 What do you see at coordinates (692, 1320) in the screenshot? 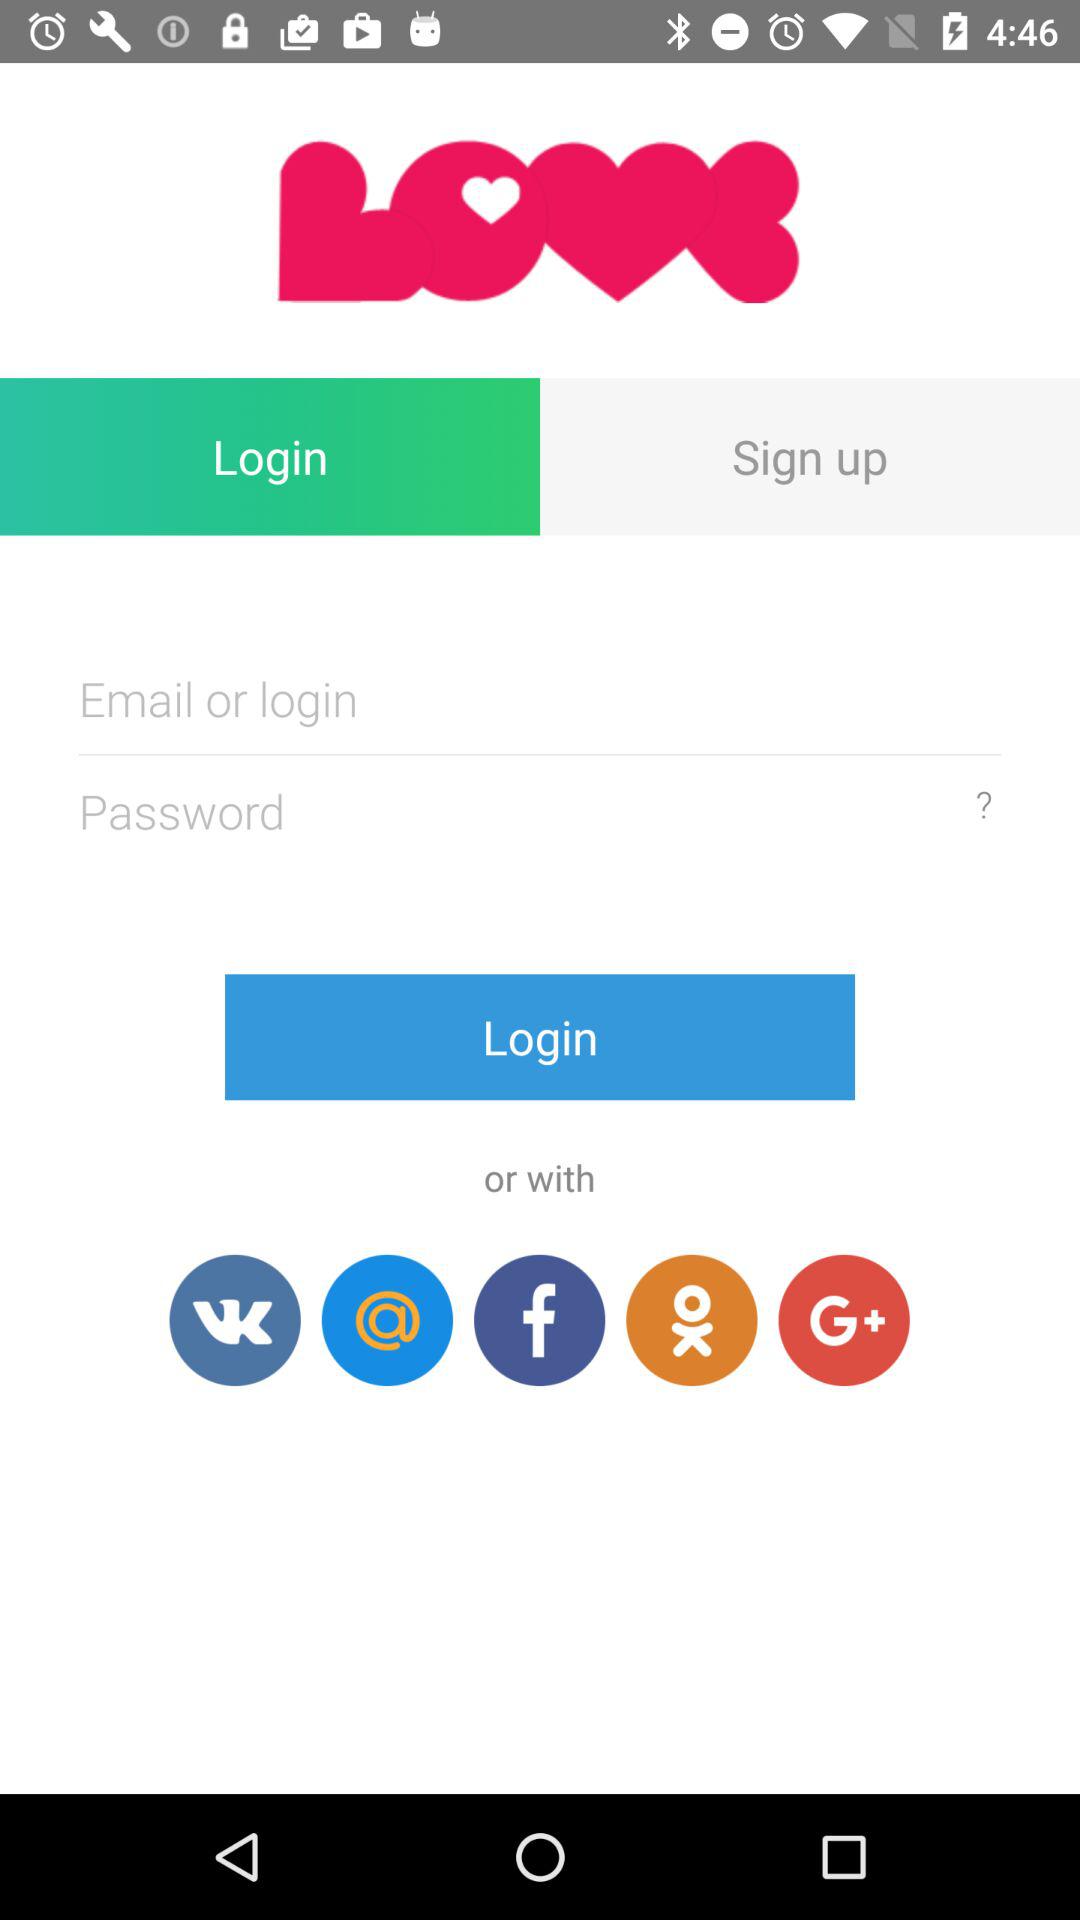
I see `select button below login` at bounding box center [692, 1320].